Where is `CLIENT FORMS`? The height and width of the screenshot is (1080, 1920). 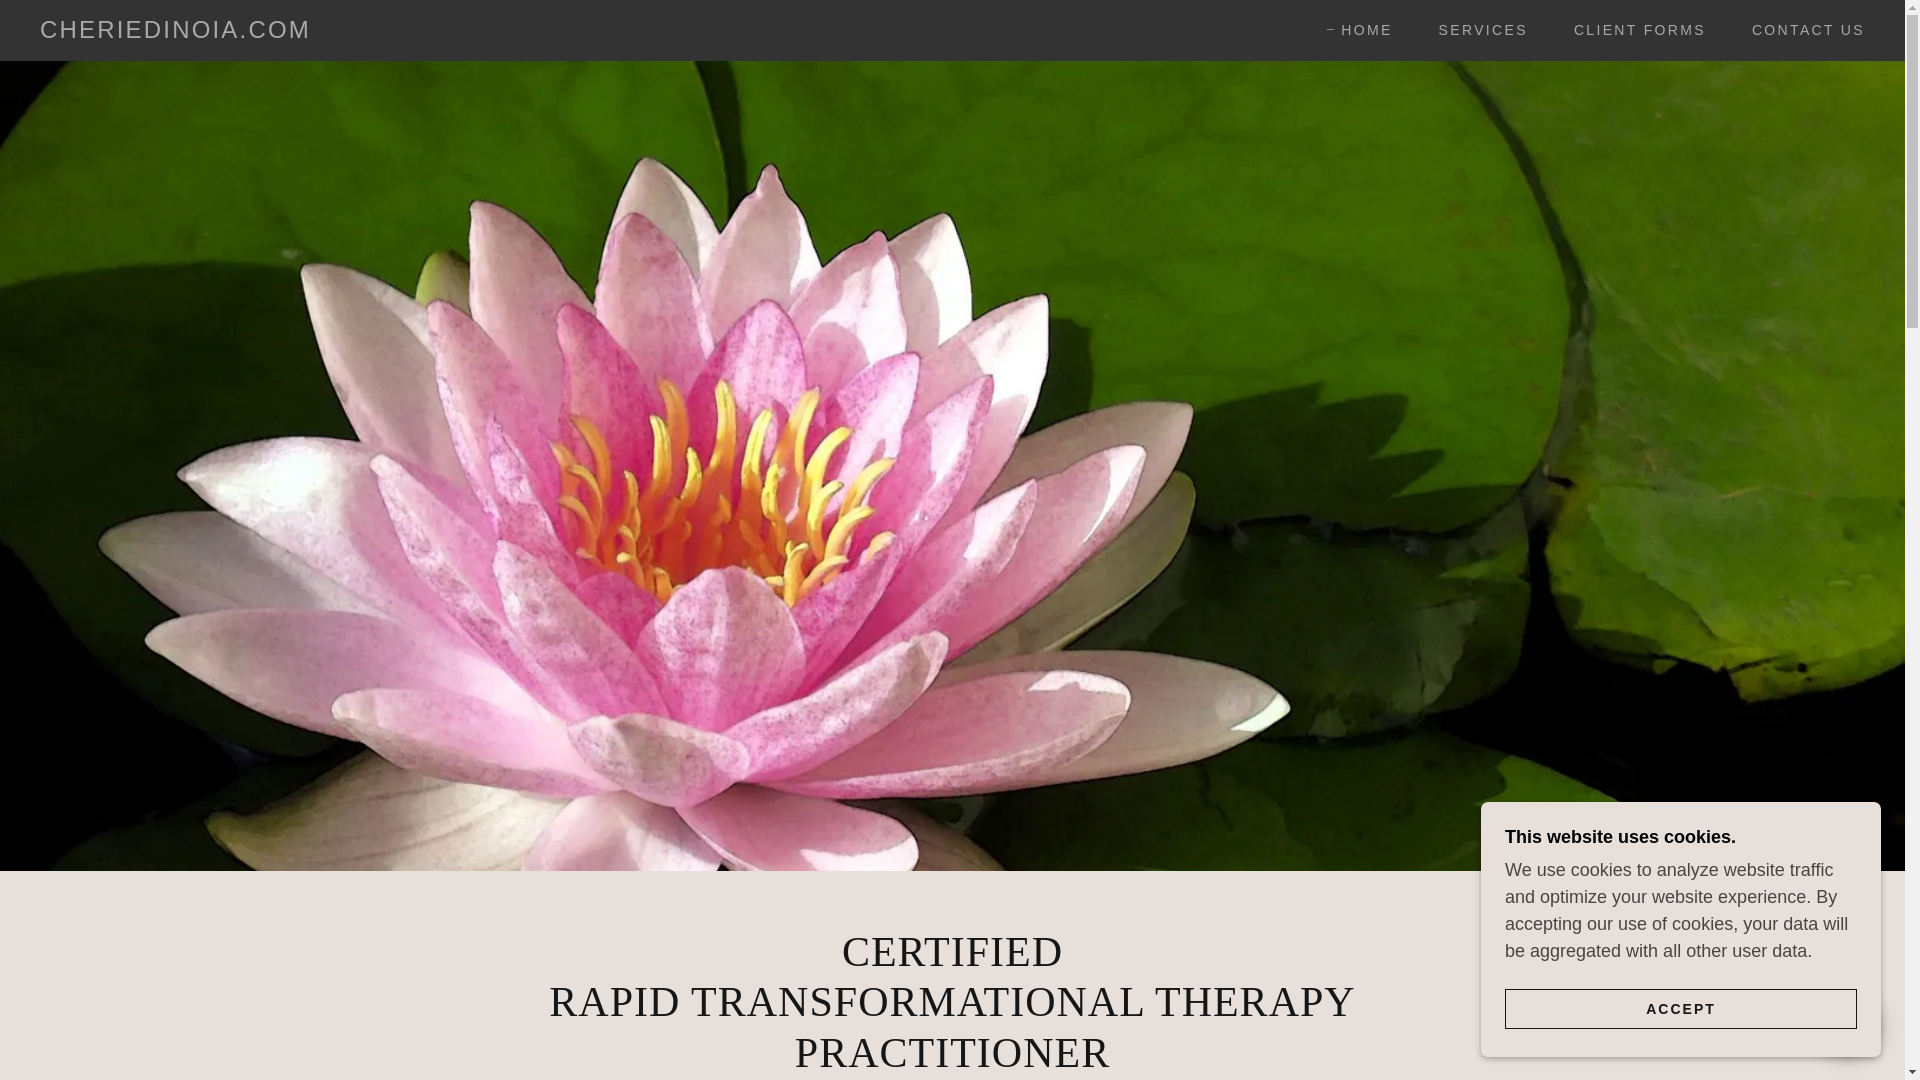 CLIENT FORMS is located at coordinates (1632, 29).